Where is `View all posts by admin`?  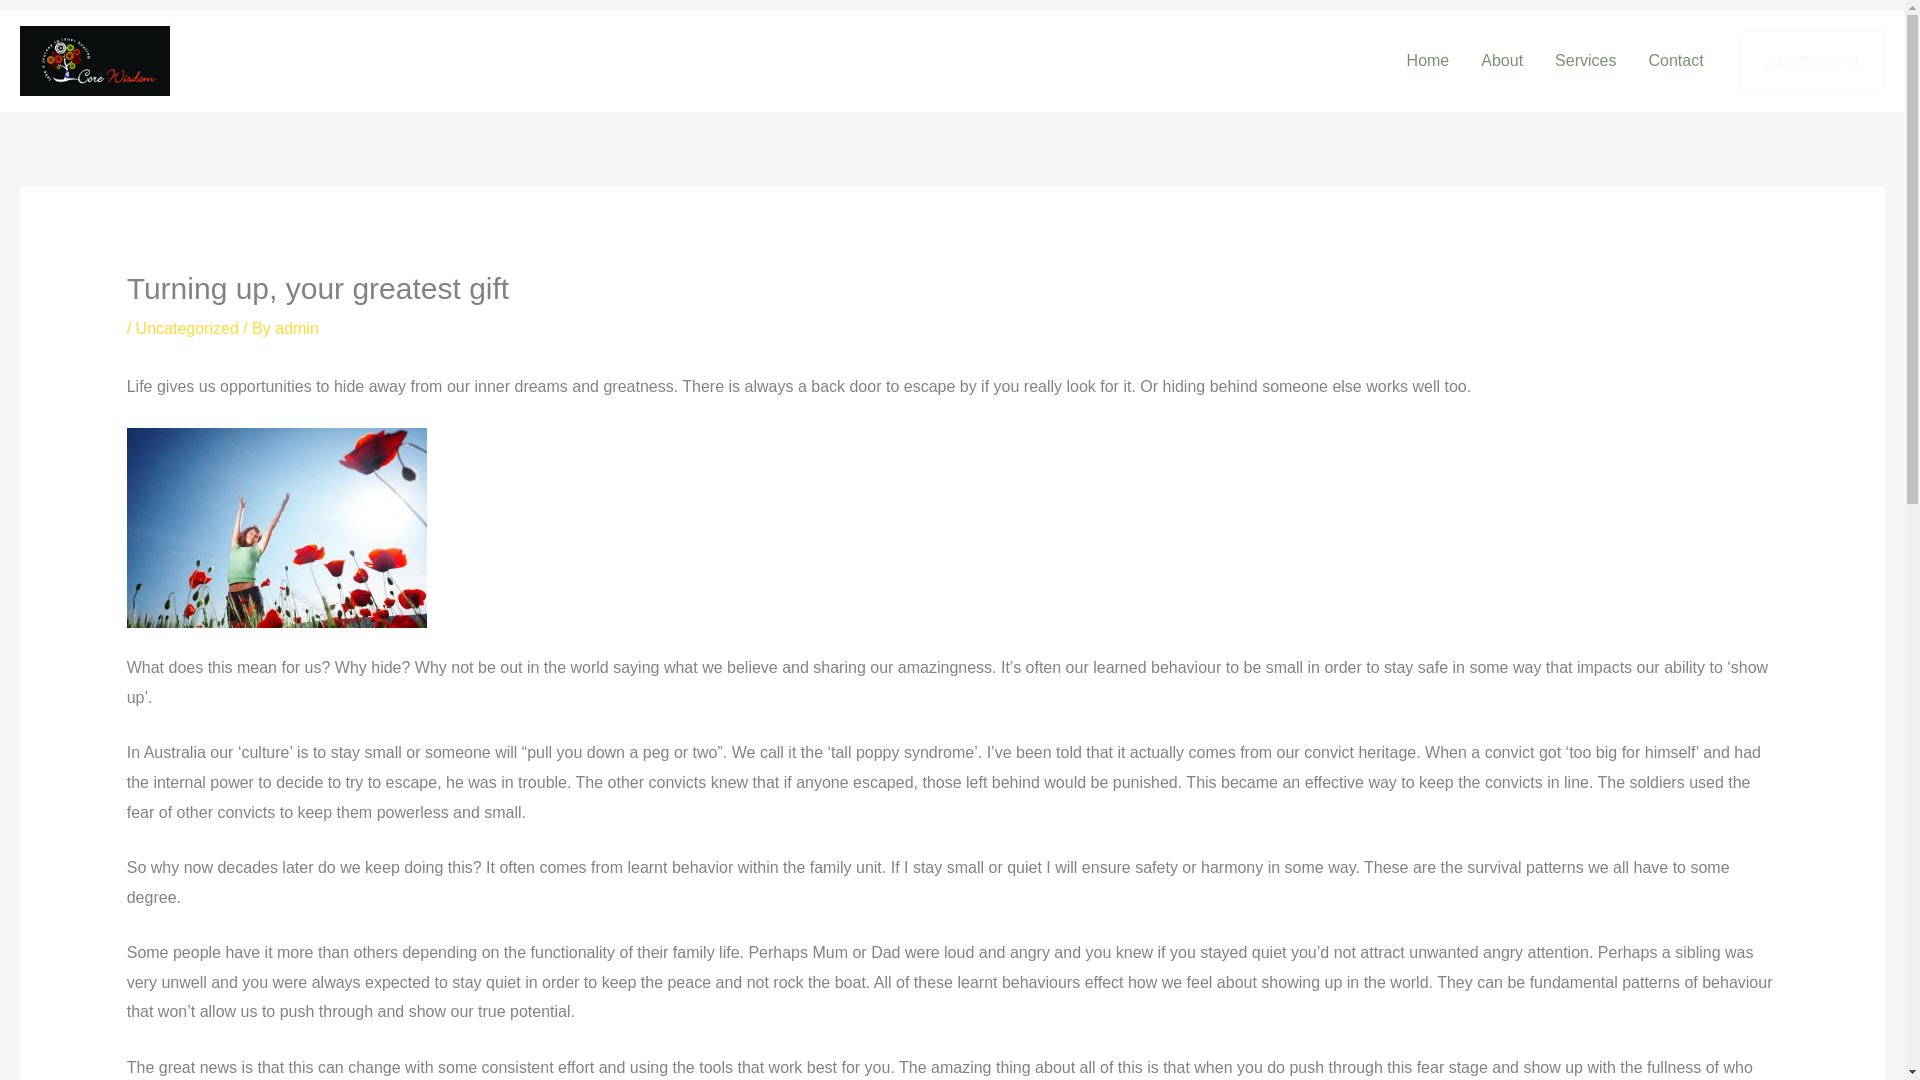
View all posts by admin is located at coordinates (296, 328).